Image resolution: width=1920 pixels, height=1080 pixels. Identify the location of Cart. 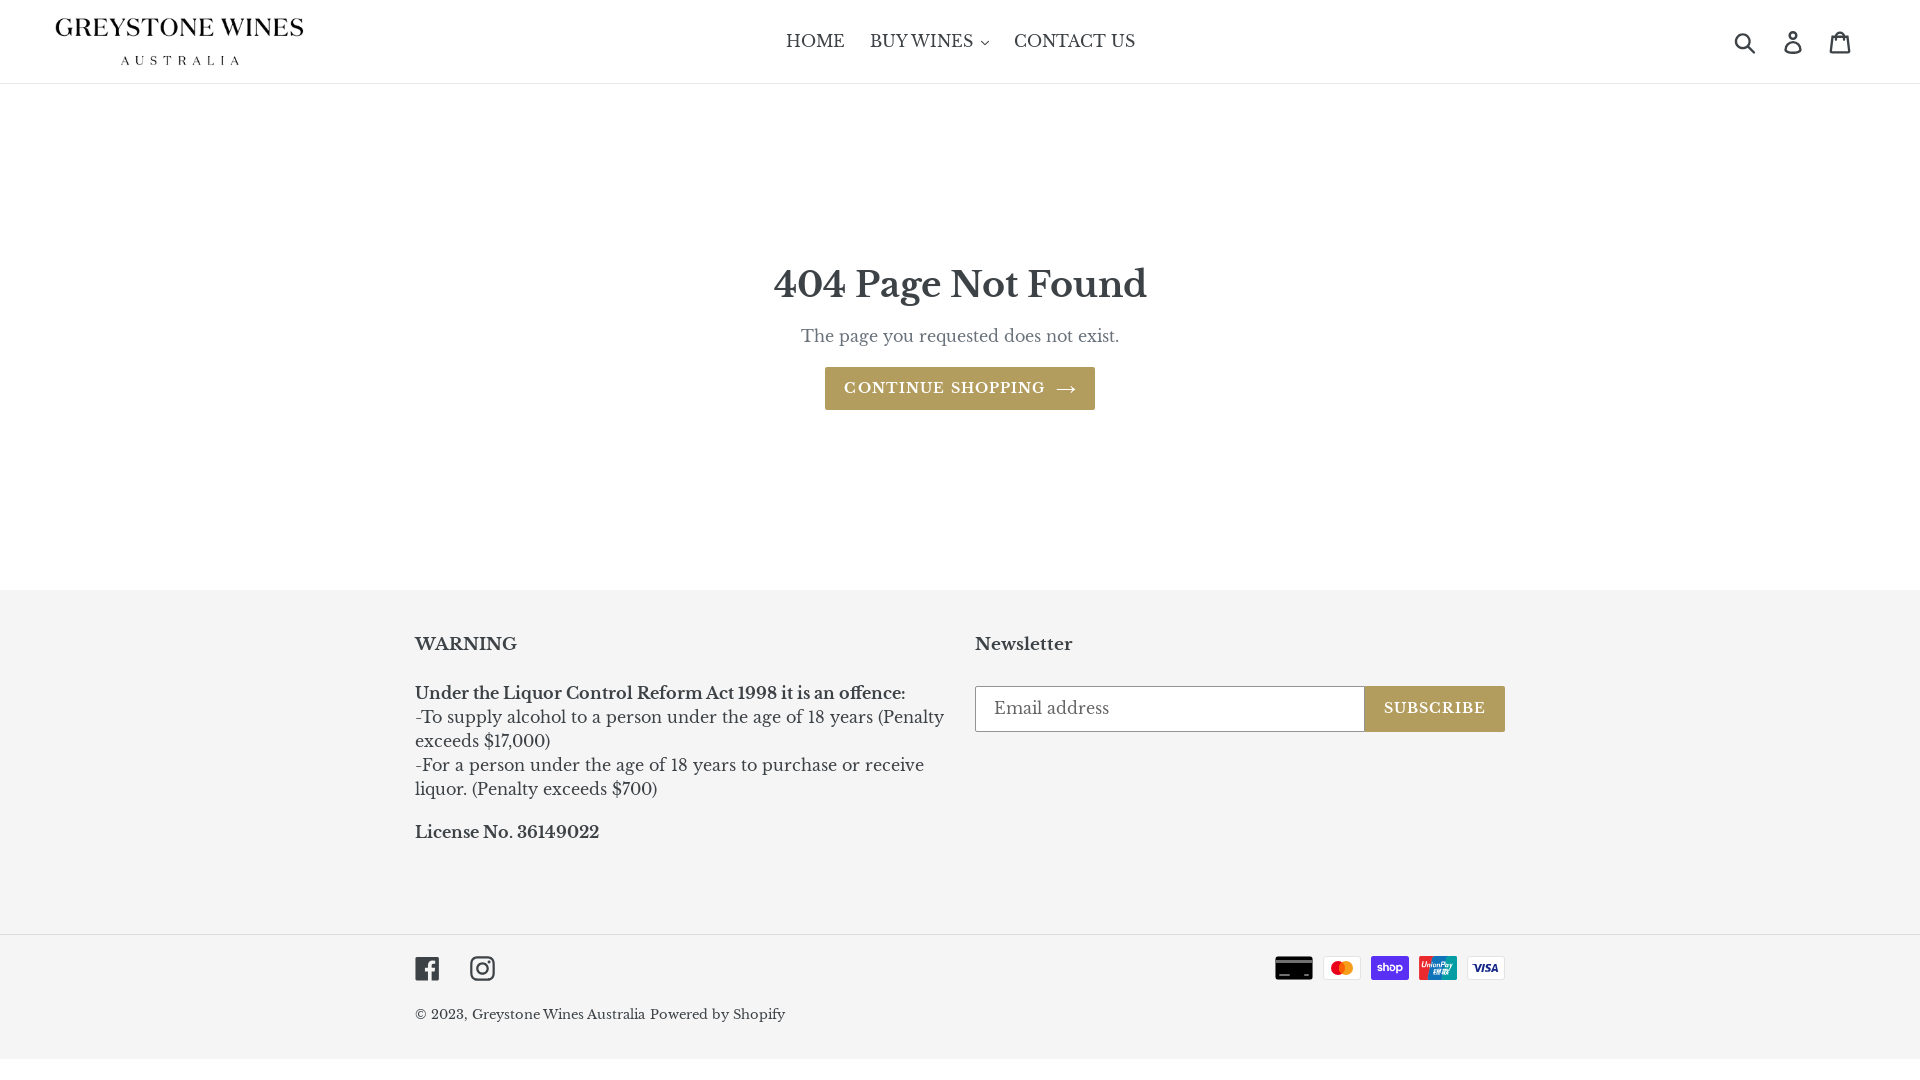
(1842, 42).